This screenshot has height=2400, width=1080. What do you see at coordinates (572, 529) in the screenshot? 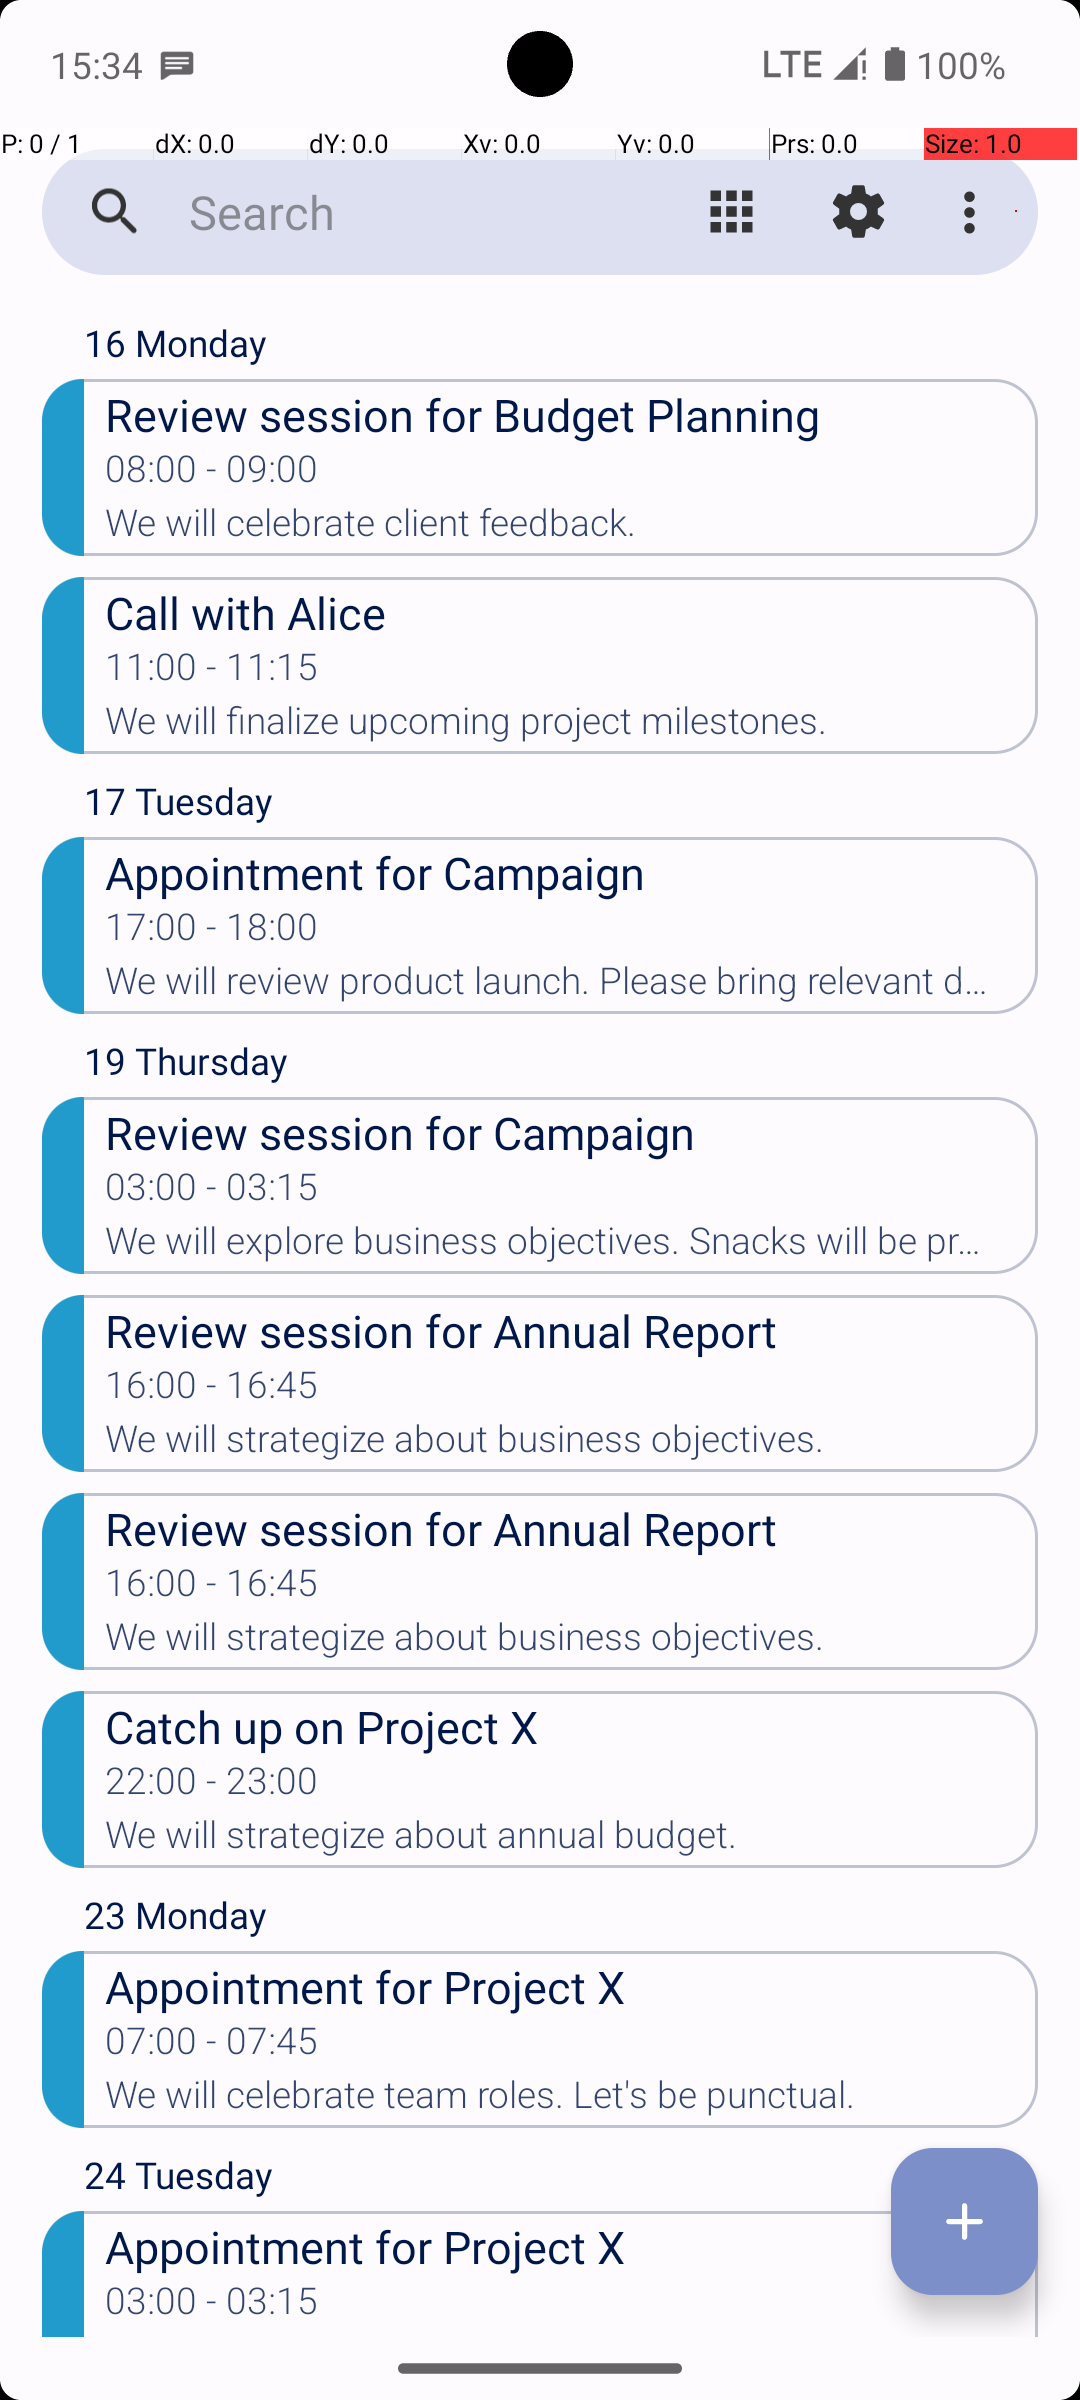
I see `We will celebrate client feedback.` at bounding box center [572, 529].